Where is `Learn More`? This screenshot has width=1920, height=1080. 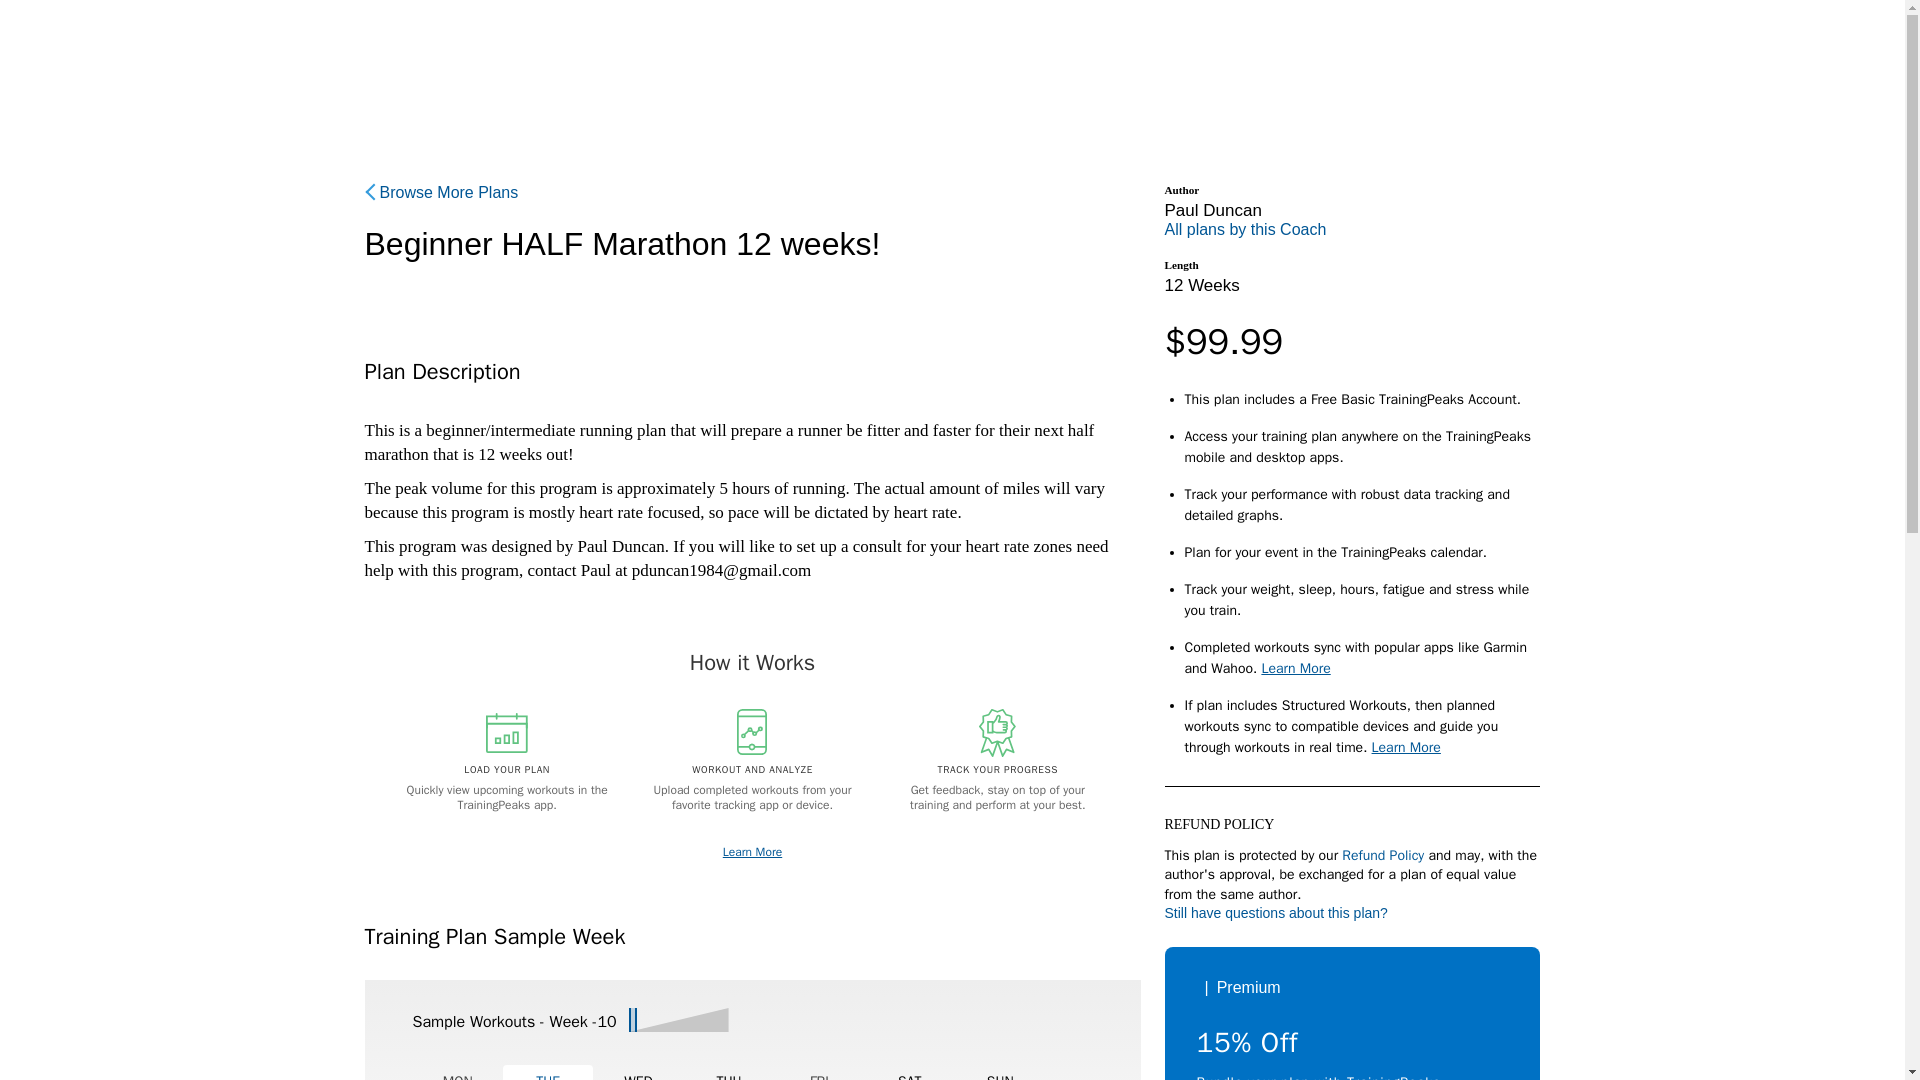 Learn More is located at coordinates (1406, 747).